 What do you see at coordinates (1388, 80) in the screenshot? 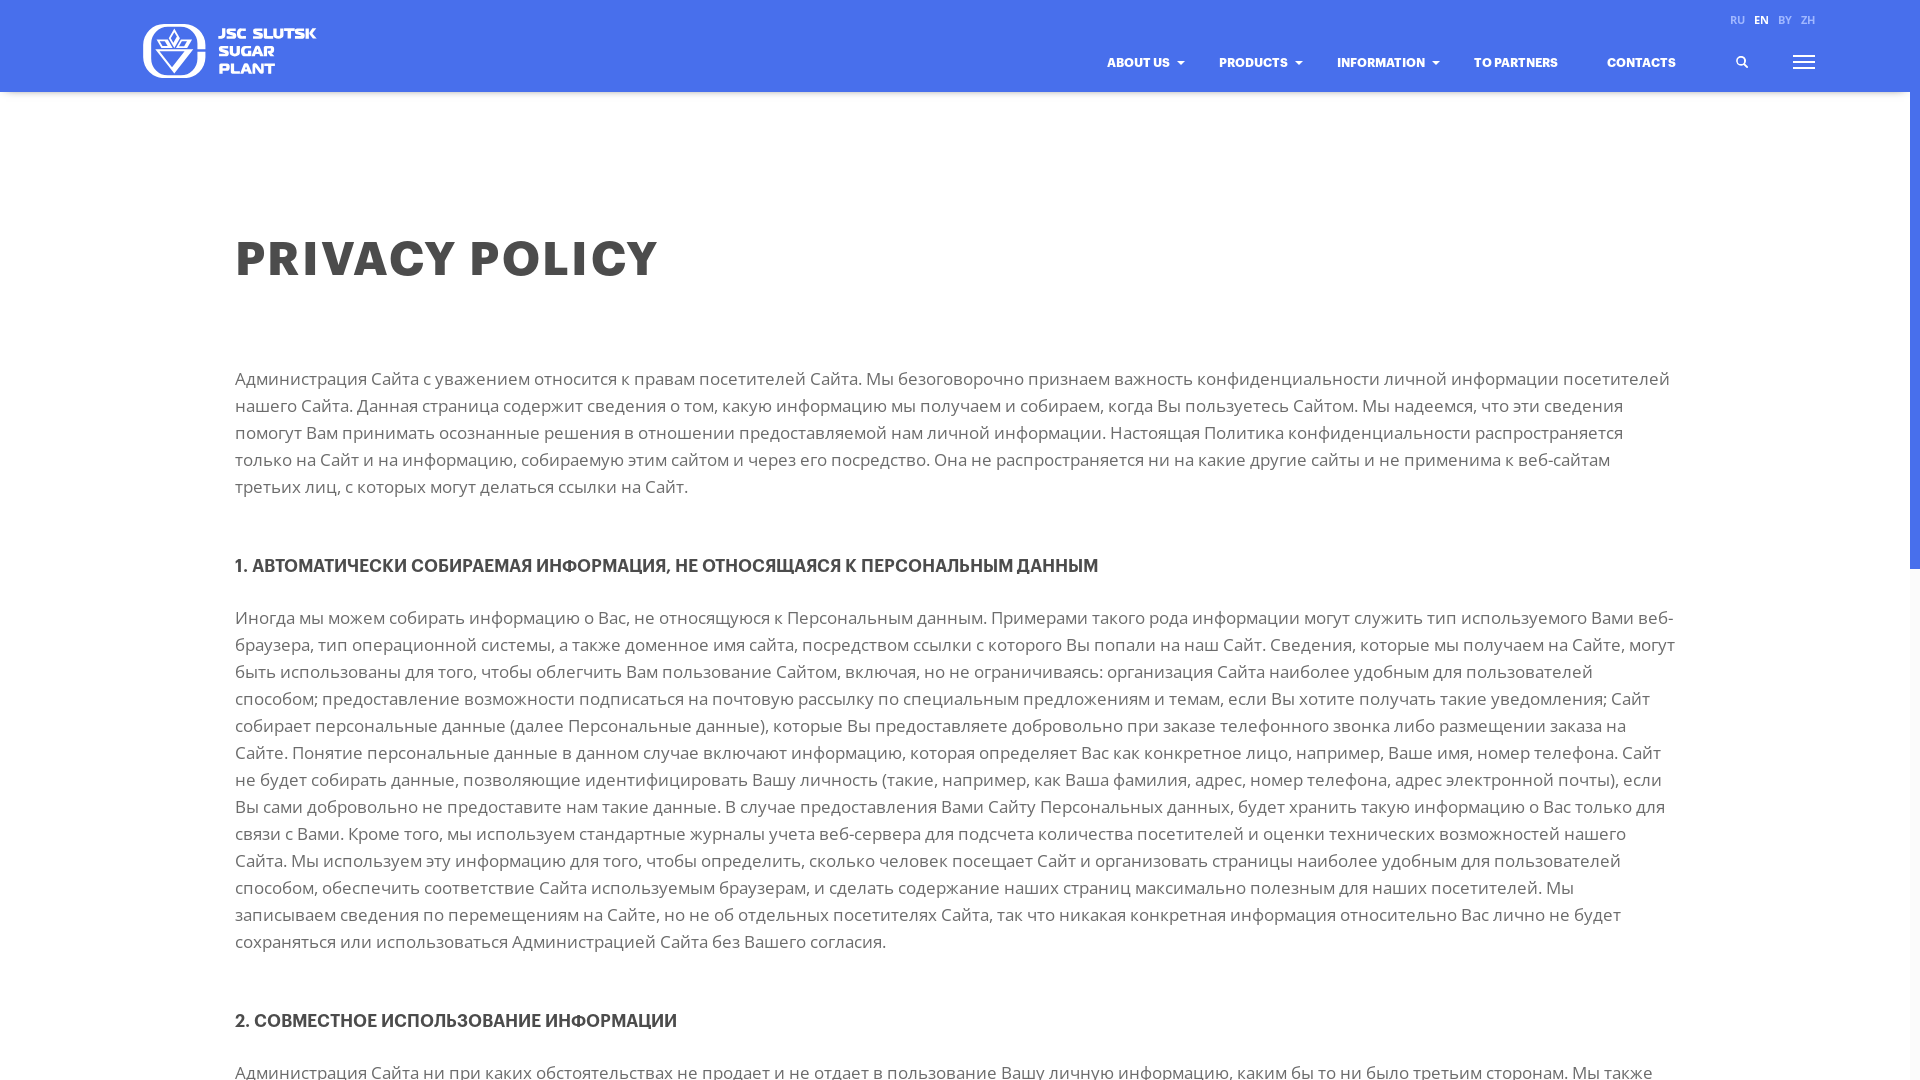
I see `INFORMATION` at bounding box center [1388, 80].